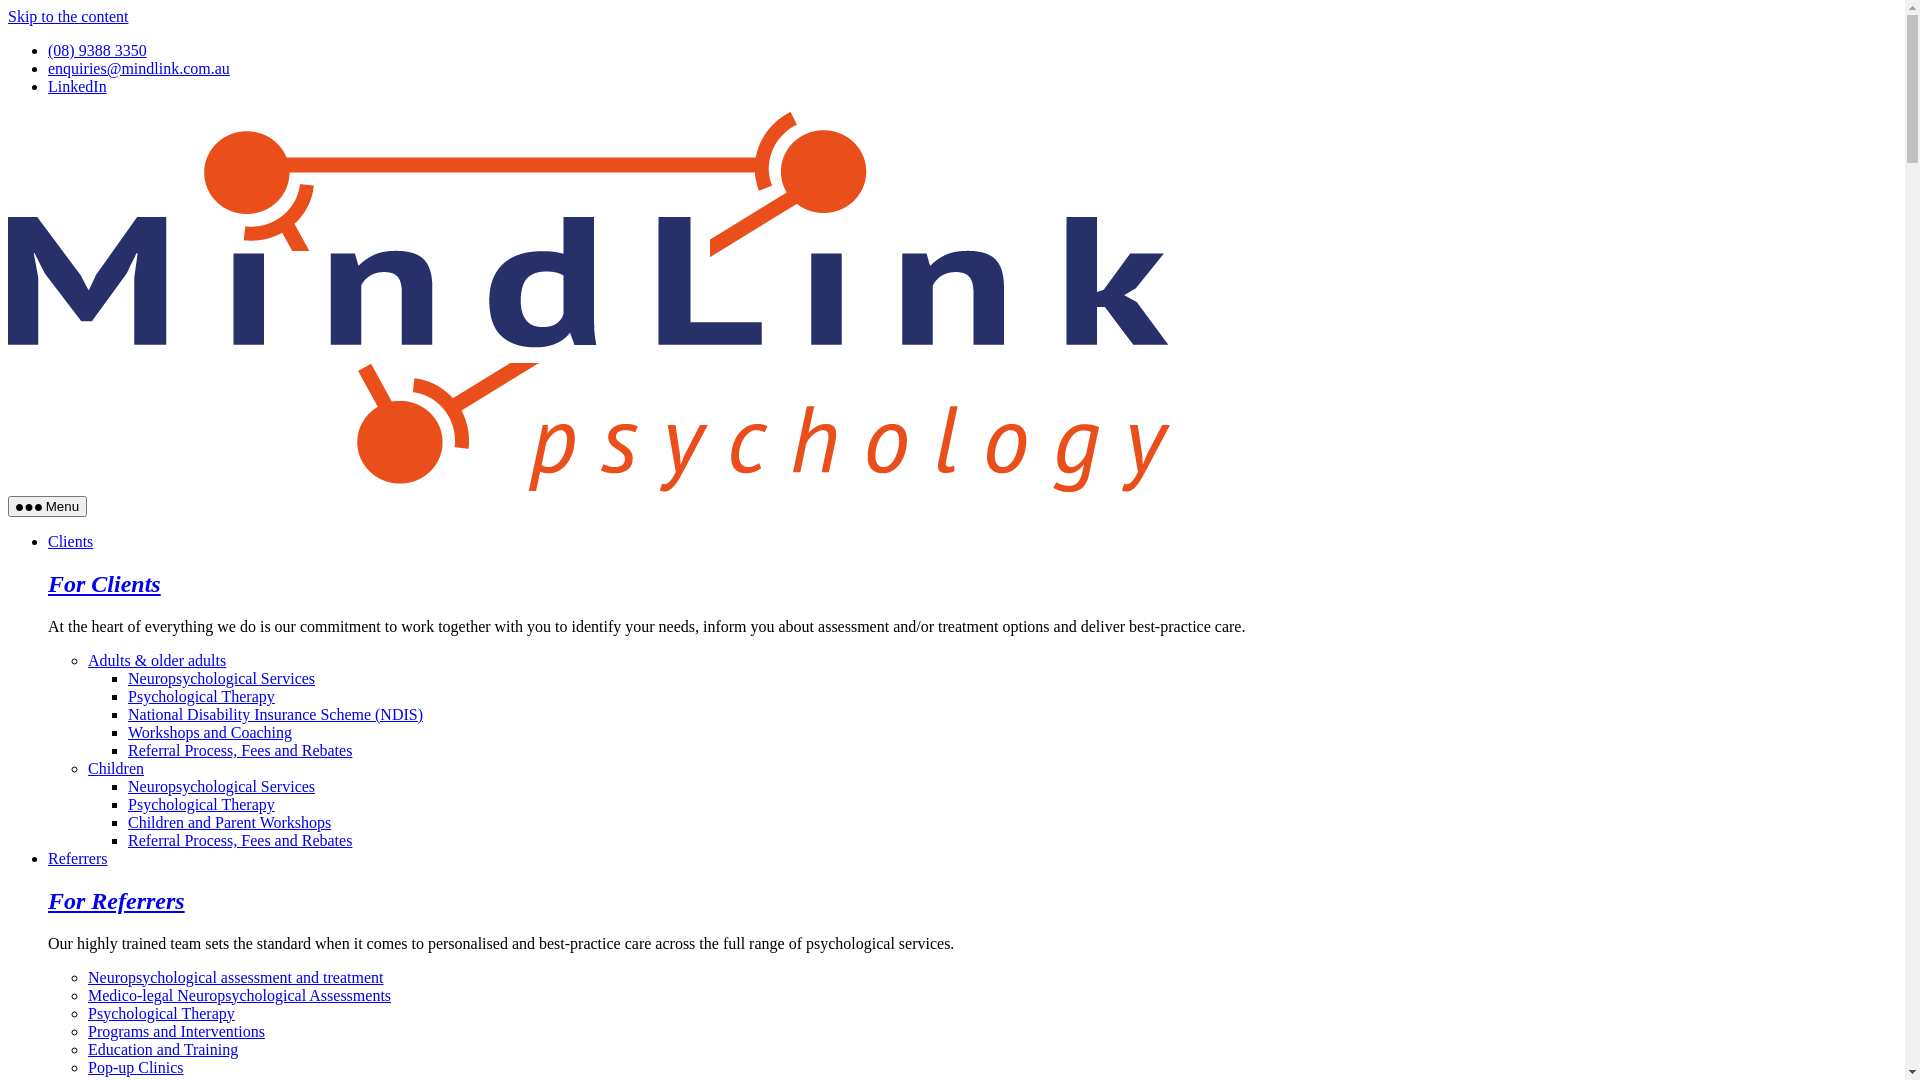 This screenshot has width=1920, height=1080. I want to click on Children, so click(116, 768).